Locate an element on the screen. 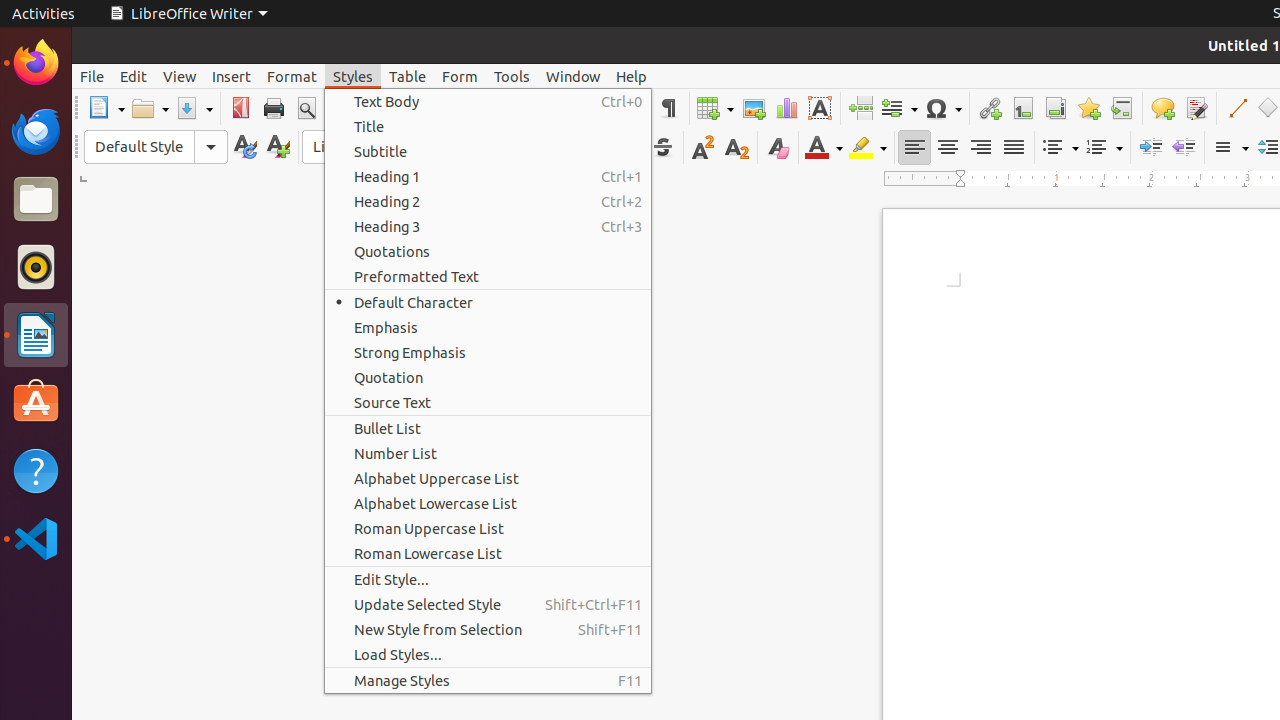 Image resolution: width=1280 pixels, height=720 pixels. Bullets is located at coordinates (1060, 148).